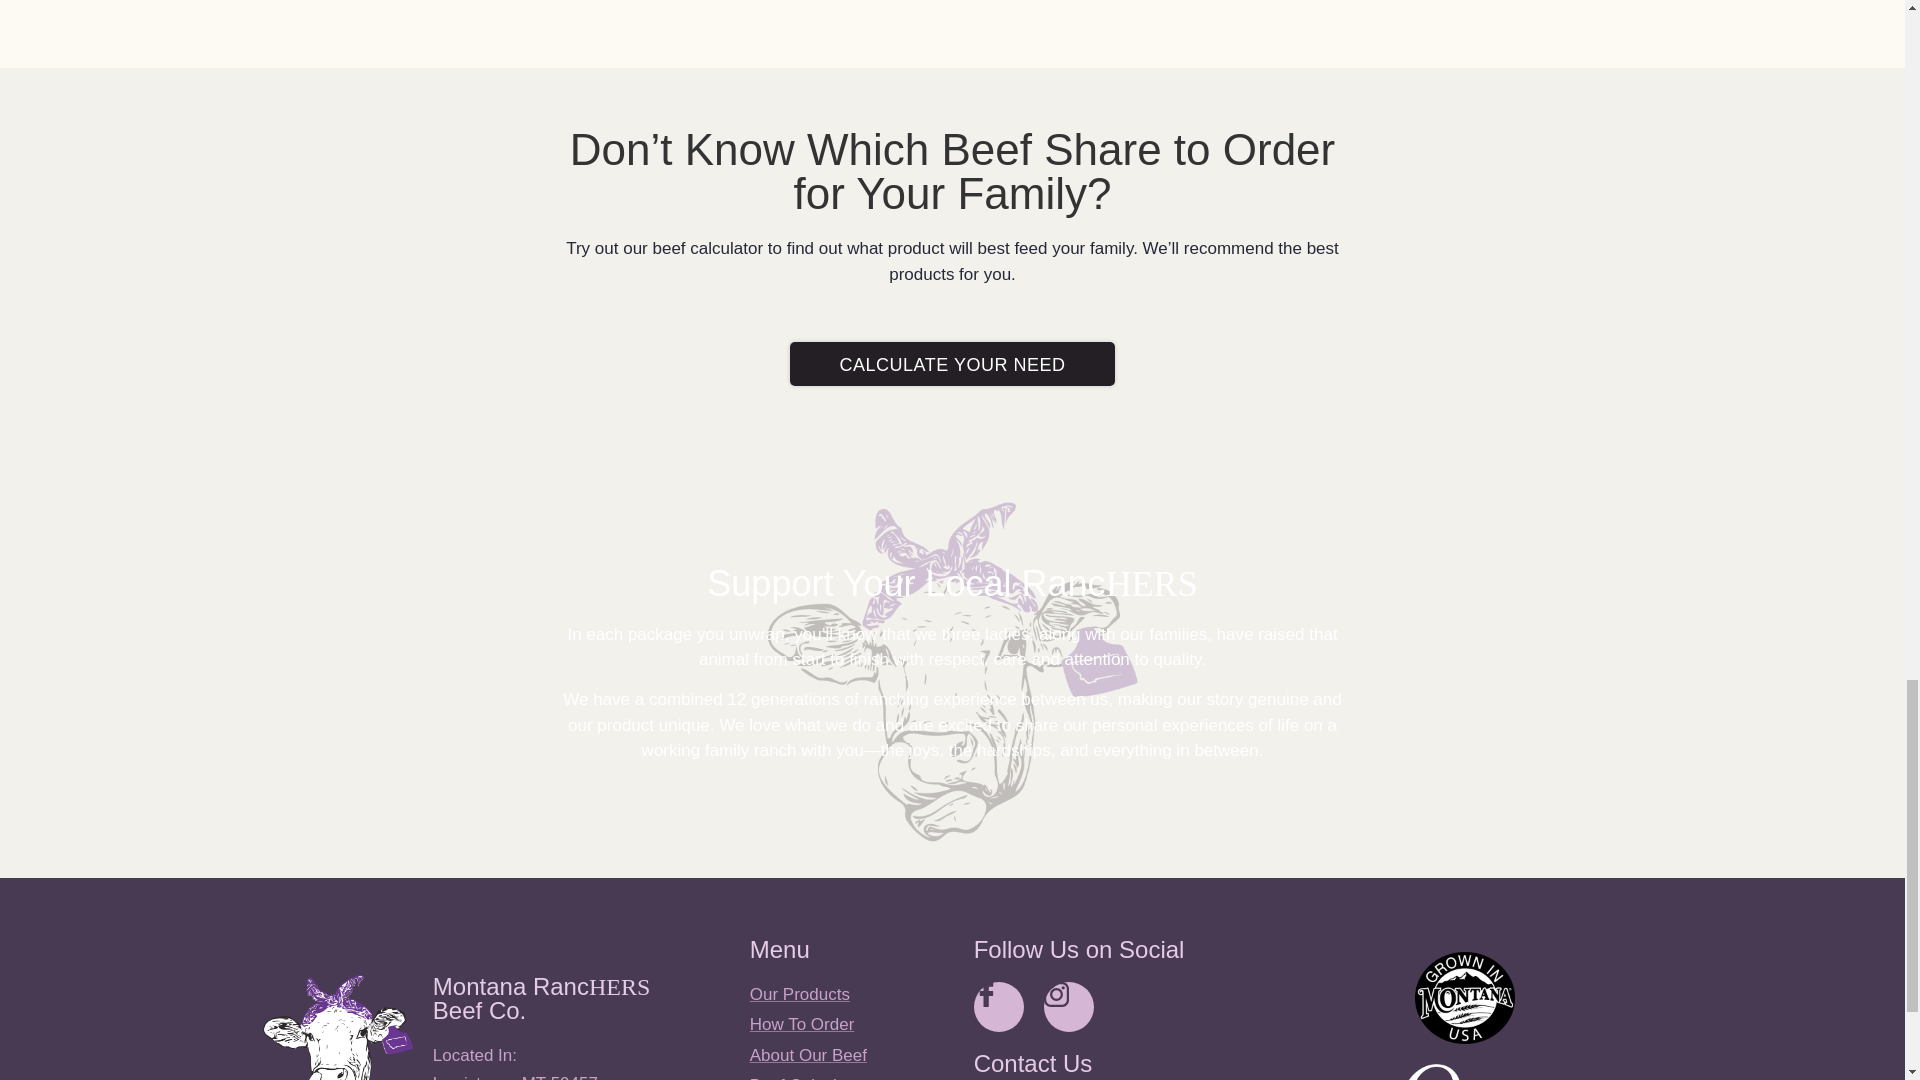 The width and height of the screenshot is (1920, 1080). I want to click on Beef Calculator, so click(852, 1076).